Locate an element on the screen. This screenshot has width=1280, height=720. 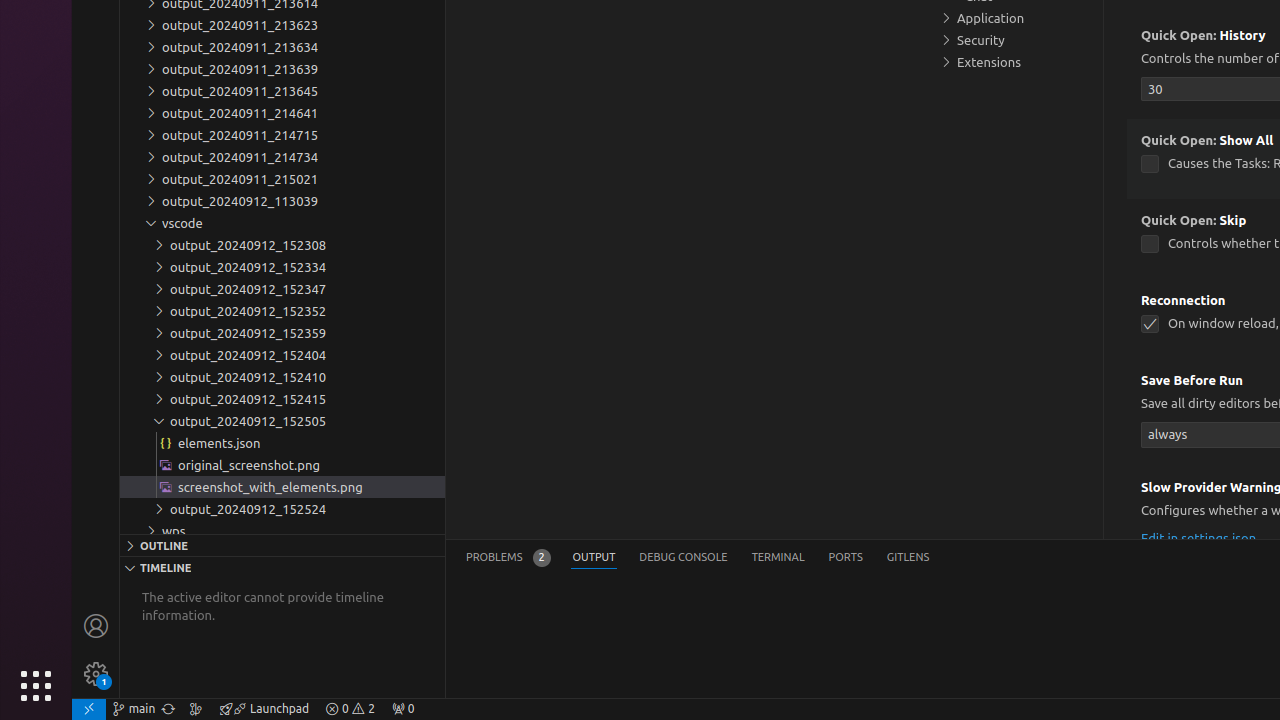
GitLens is located at coordinates (908, 558).